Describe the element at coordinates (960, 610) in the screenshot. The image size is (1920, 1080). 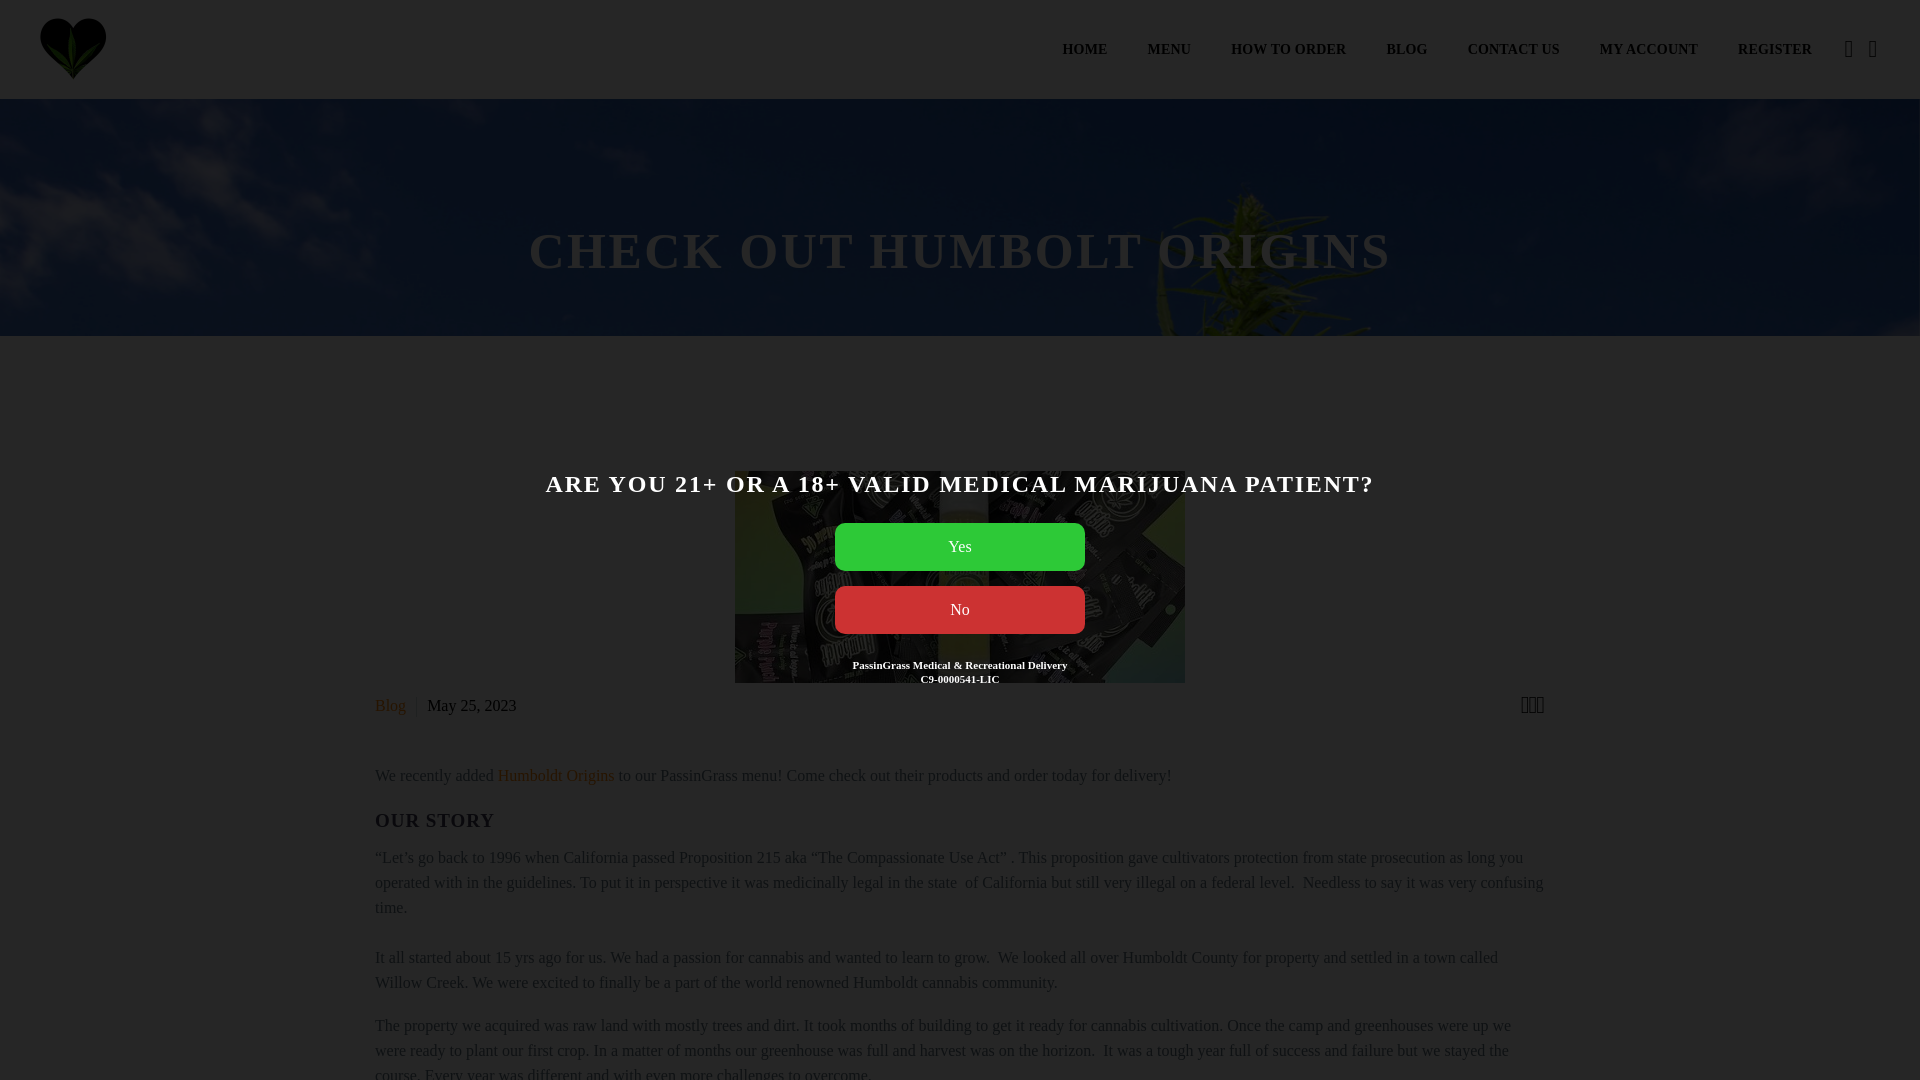
I see `No` at that location.